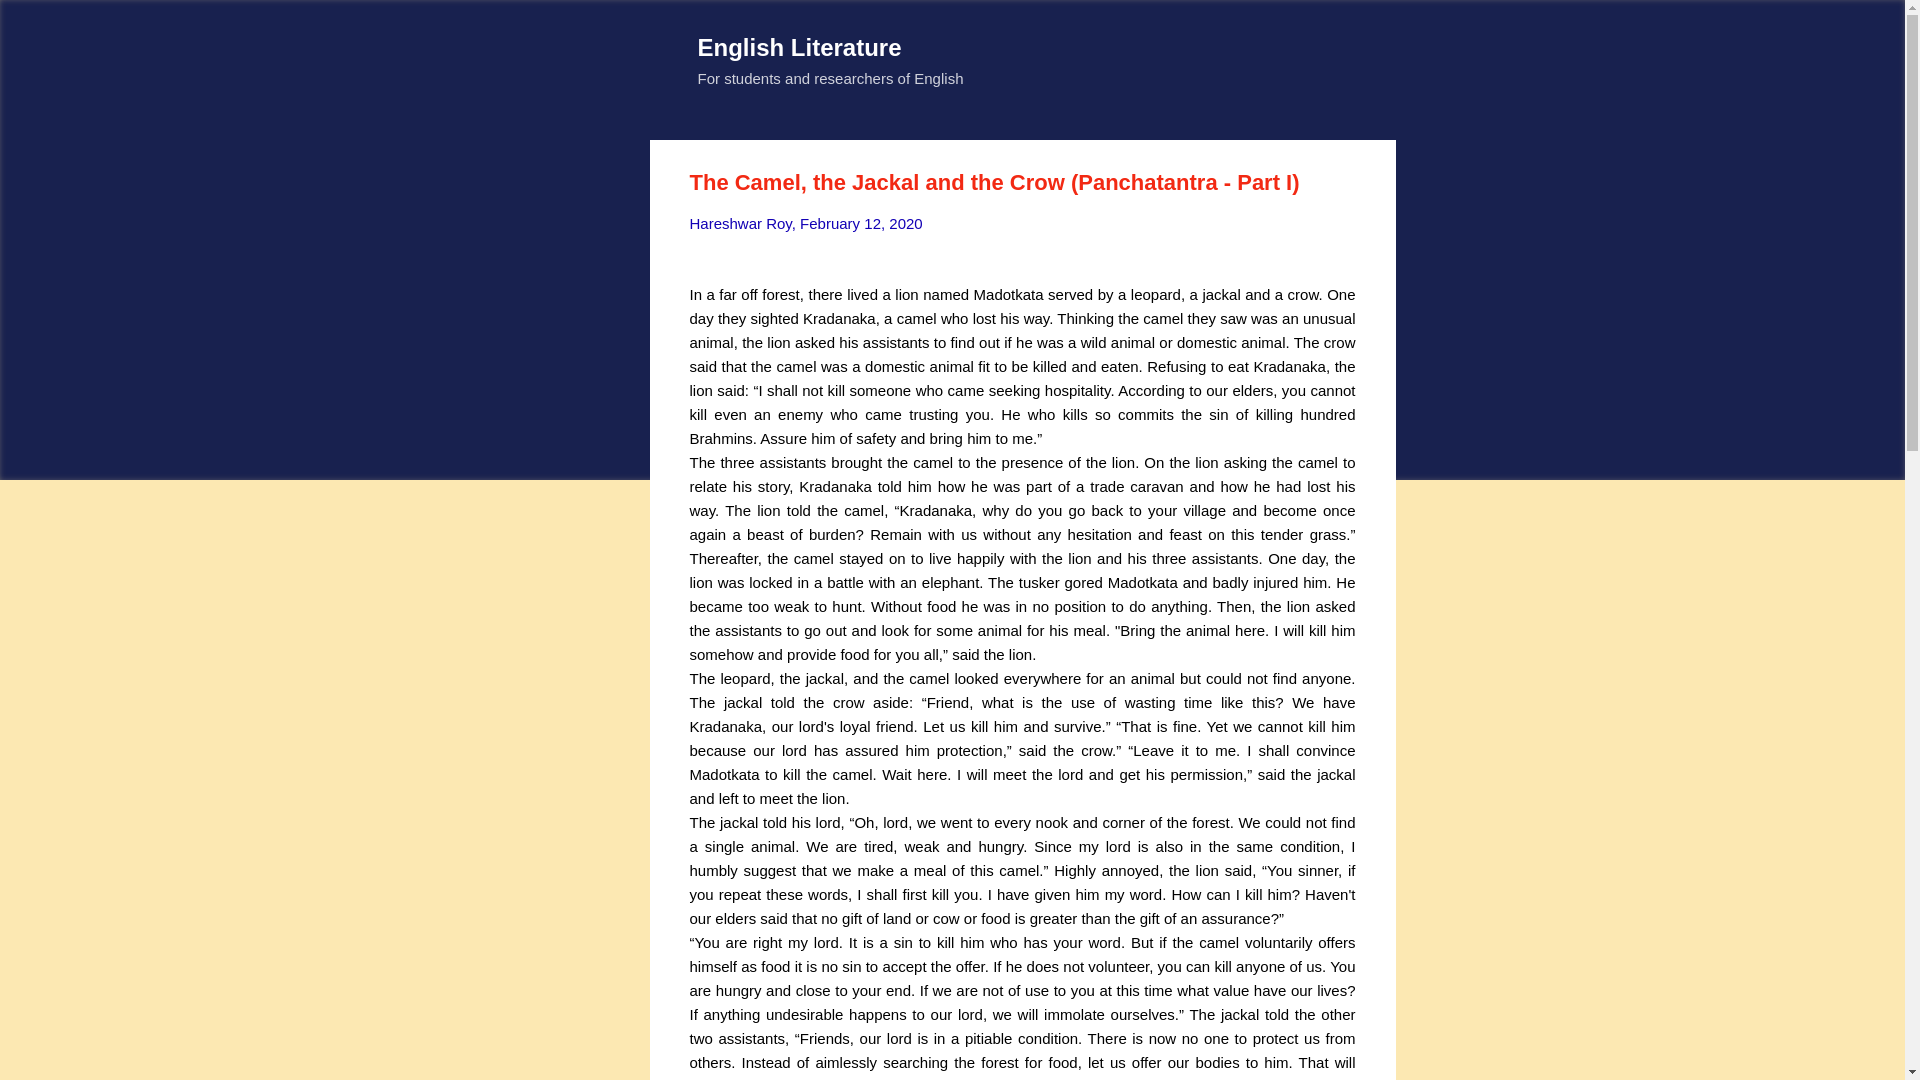 The image size is (1920, 1080). I want to click on February 12, 2020, so click(862, 223).